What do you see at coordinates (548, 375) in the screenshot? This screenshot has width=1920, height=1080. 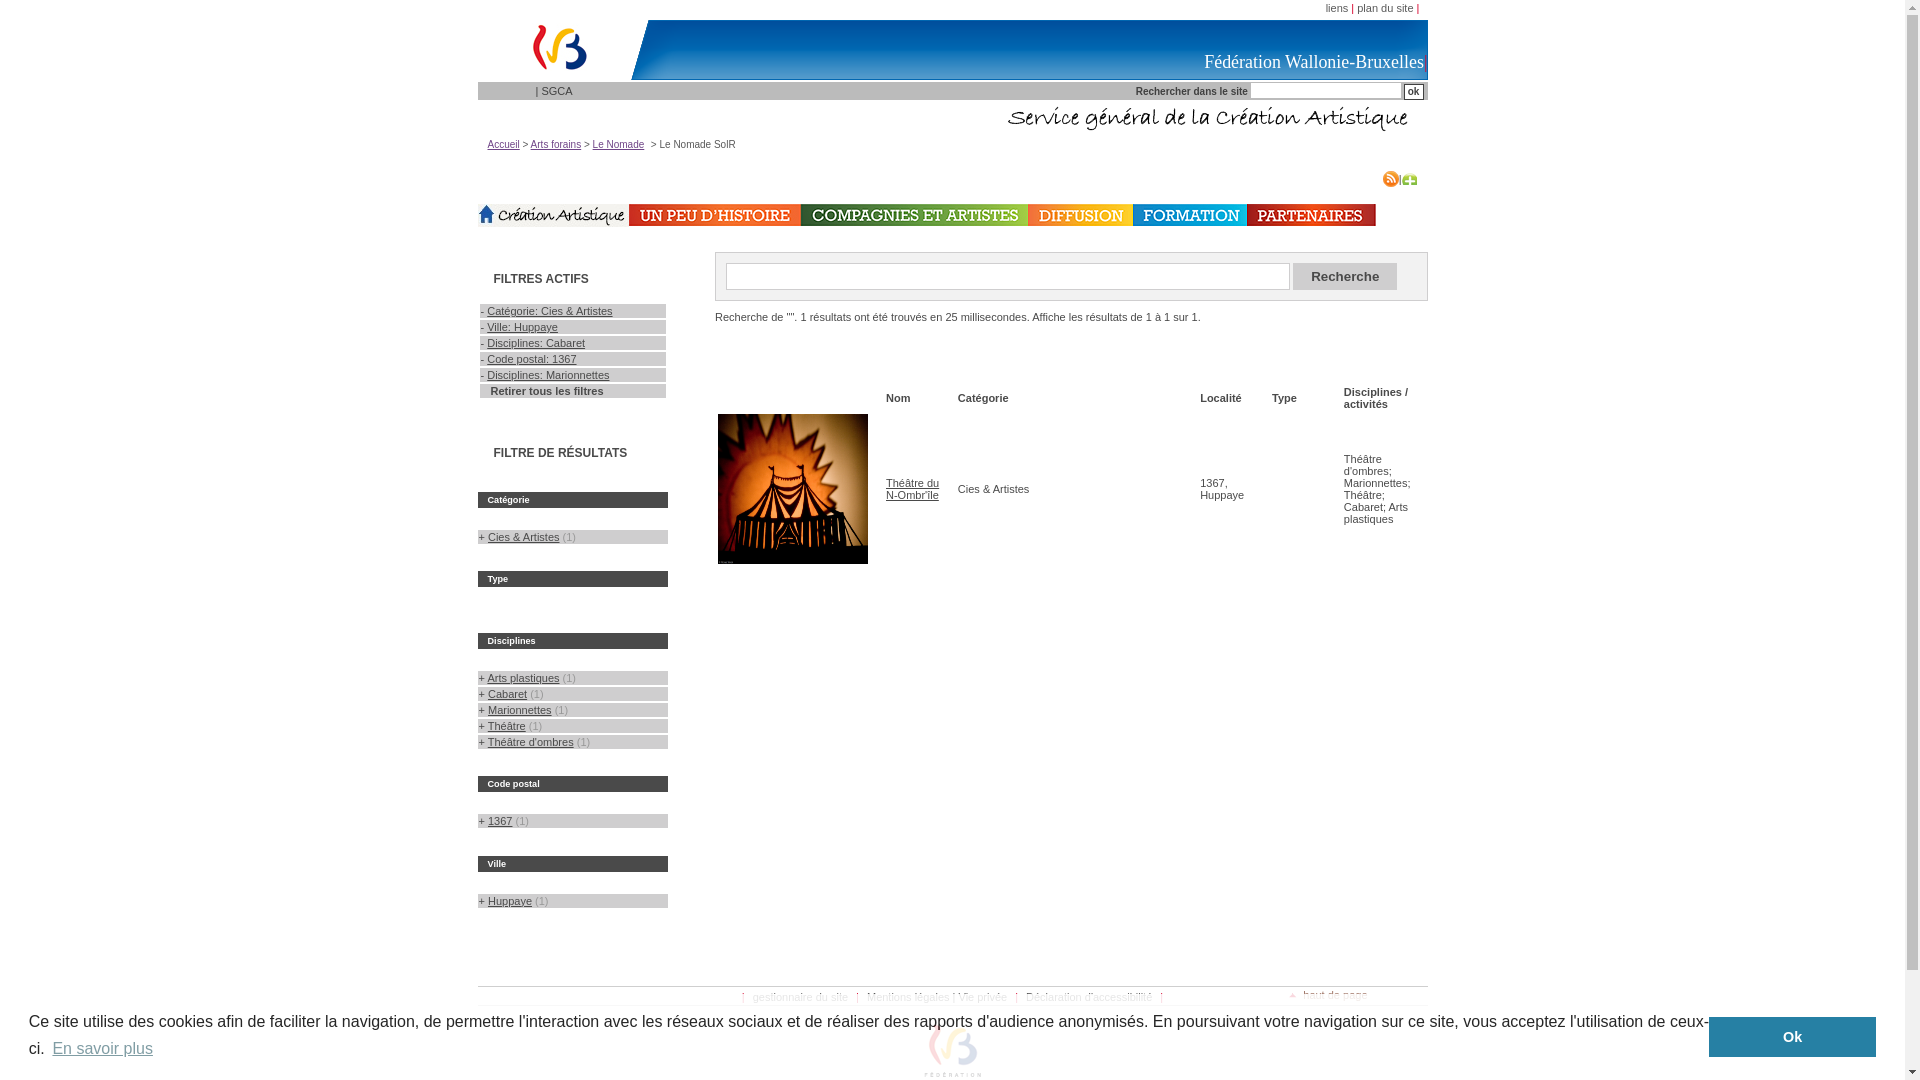 I see `Disciplines: Marionnettes` at bounding box center [548, 375].